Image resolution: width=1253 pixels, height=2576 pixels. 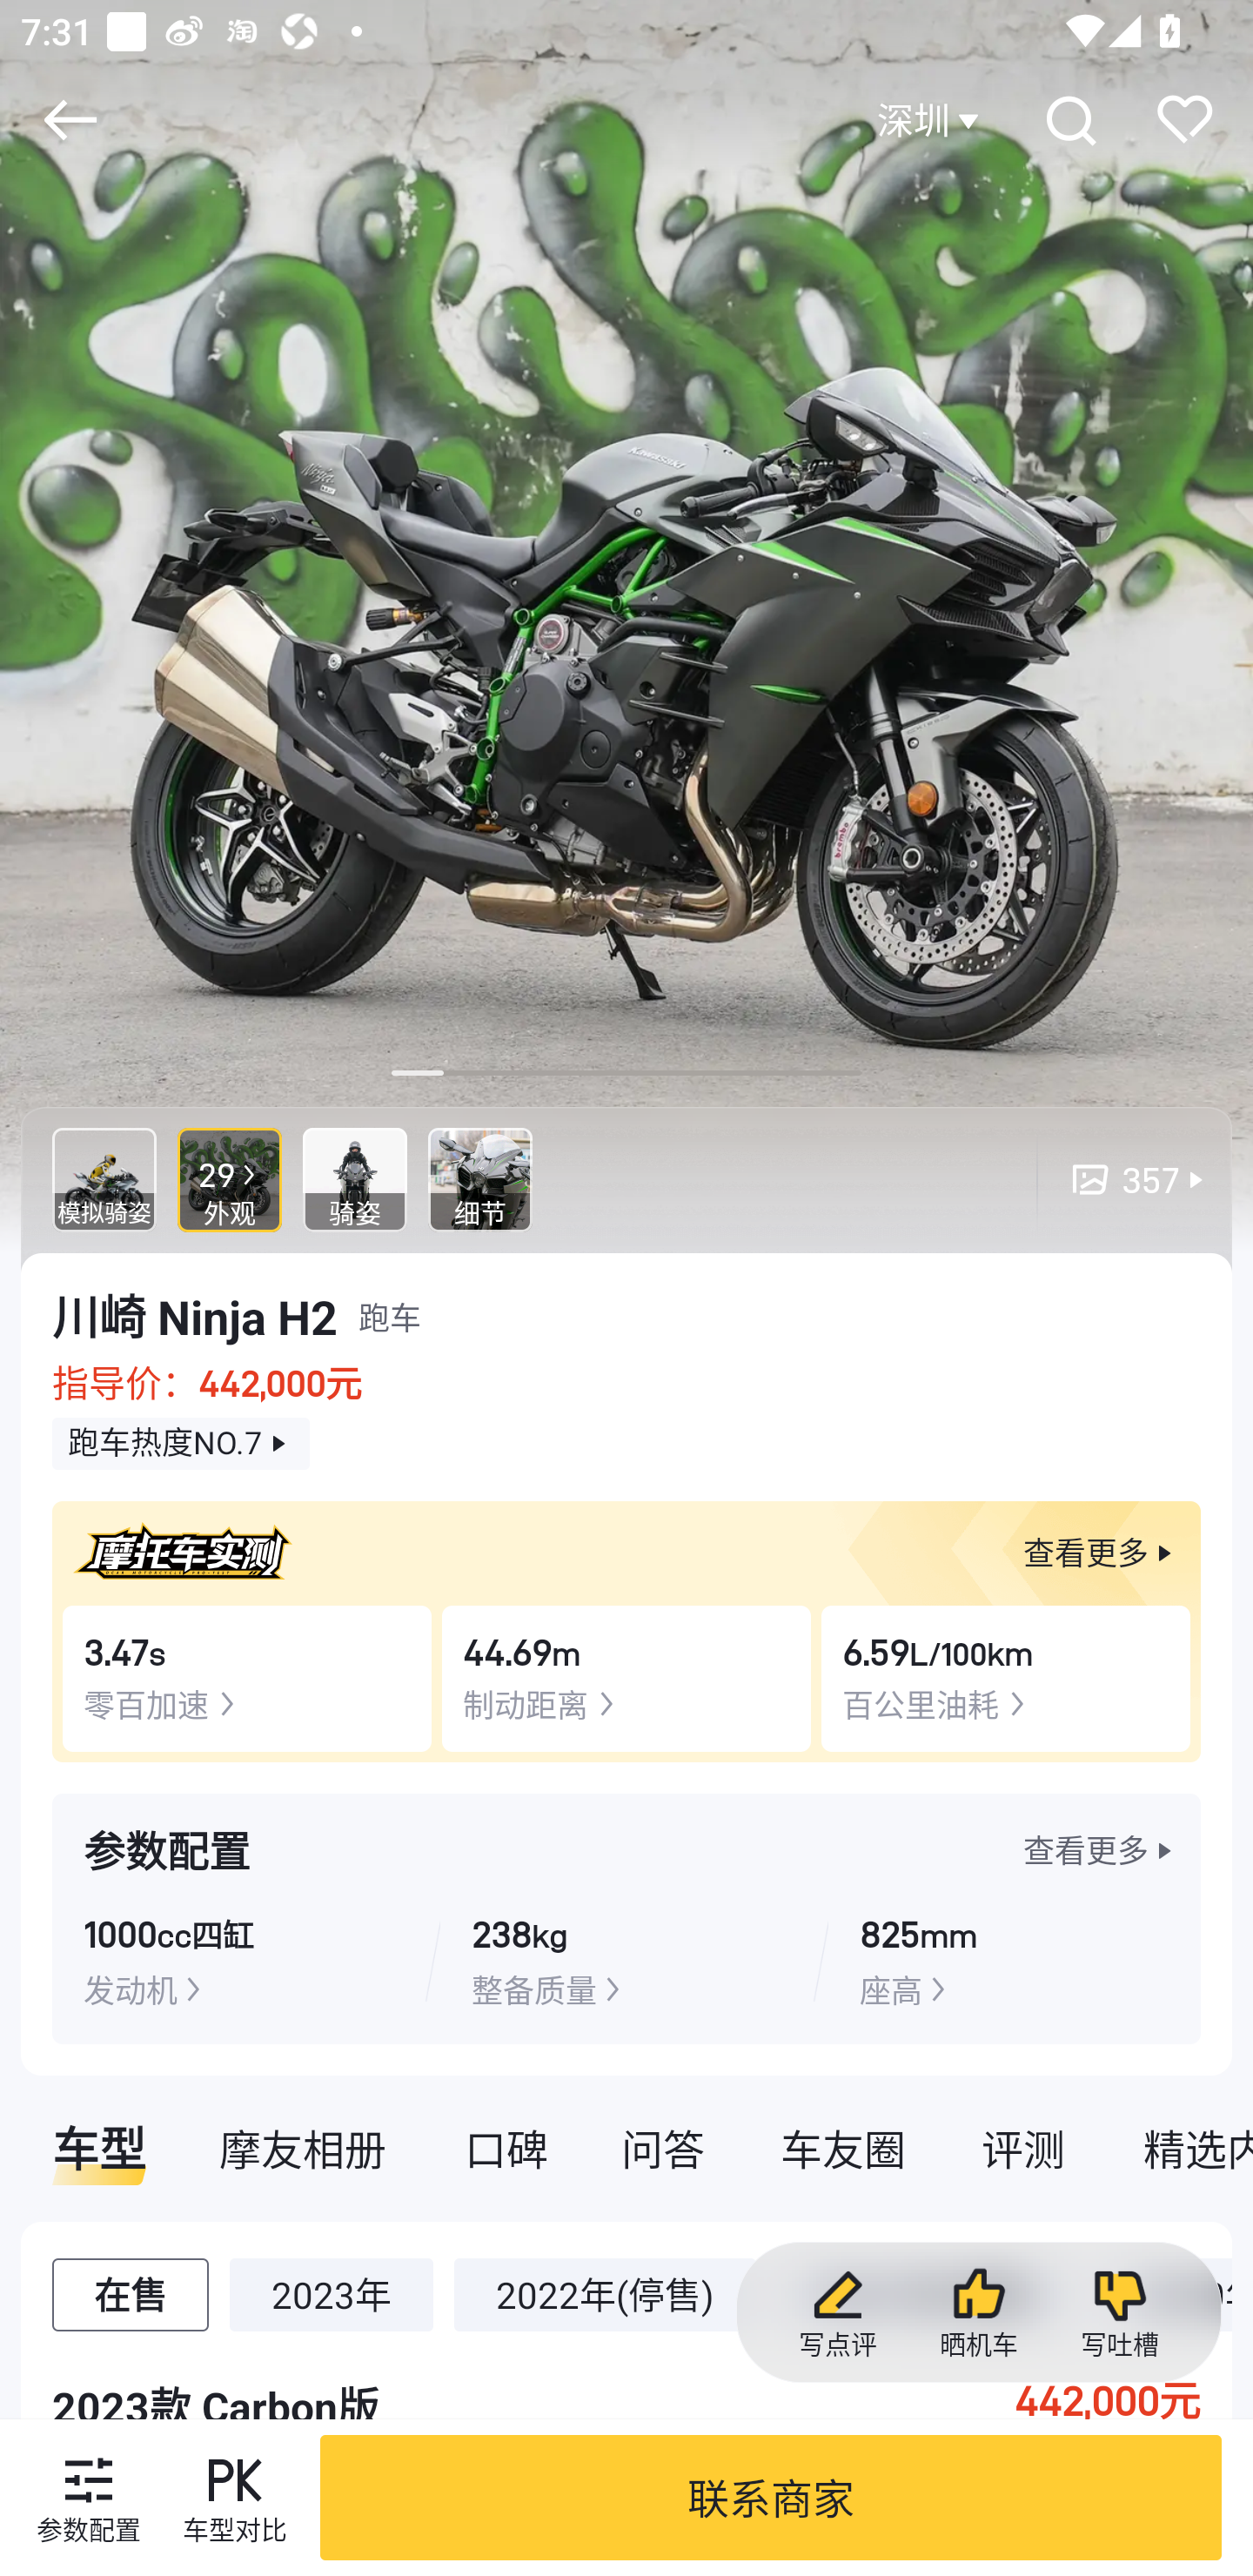 I want to click on 跑车热度NO.7 , so click(x=181, y=1444).